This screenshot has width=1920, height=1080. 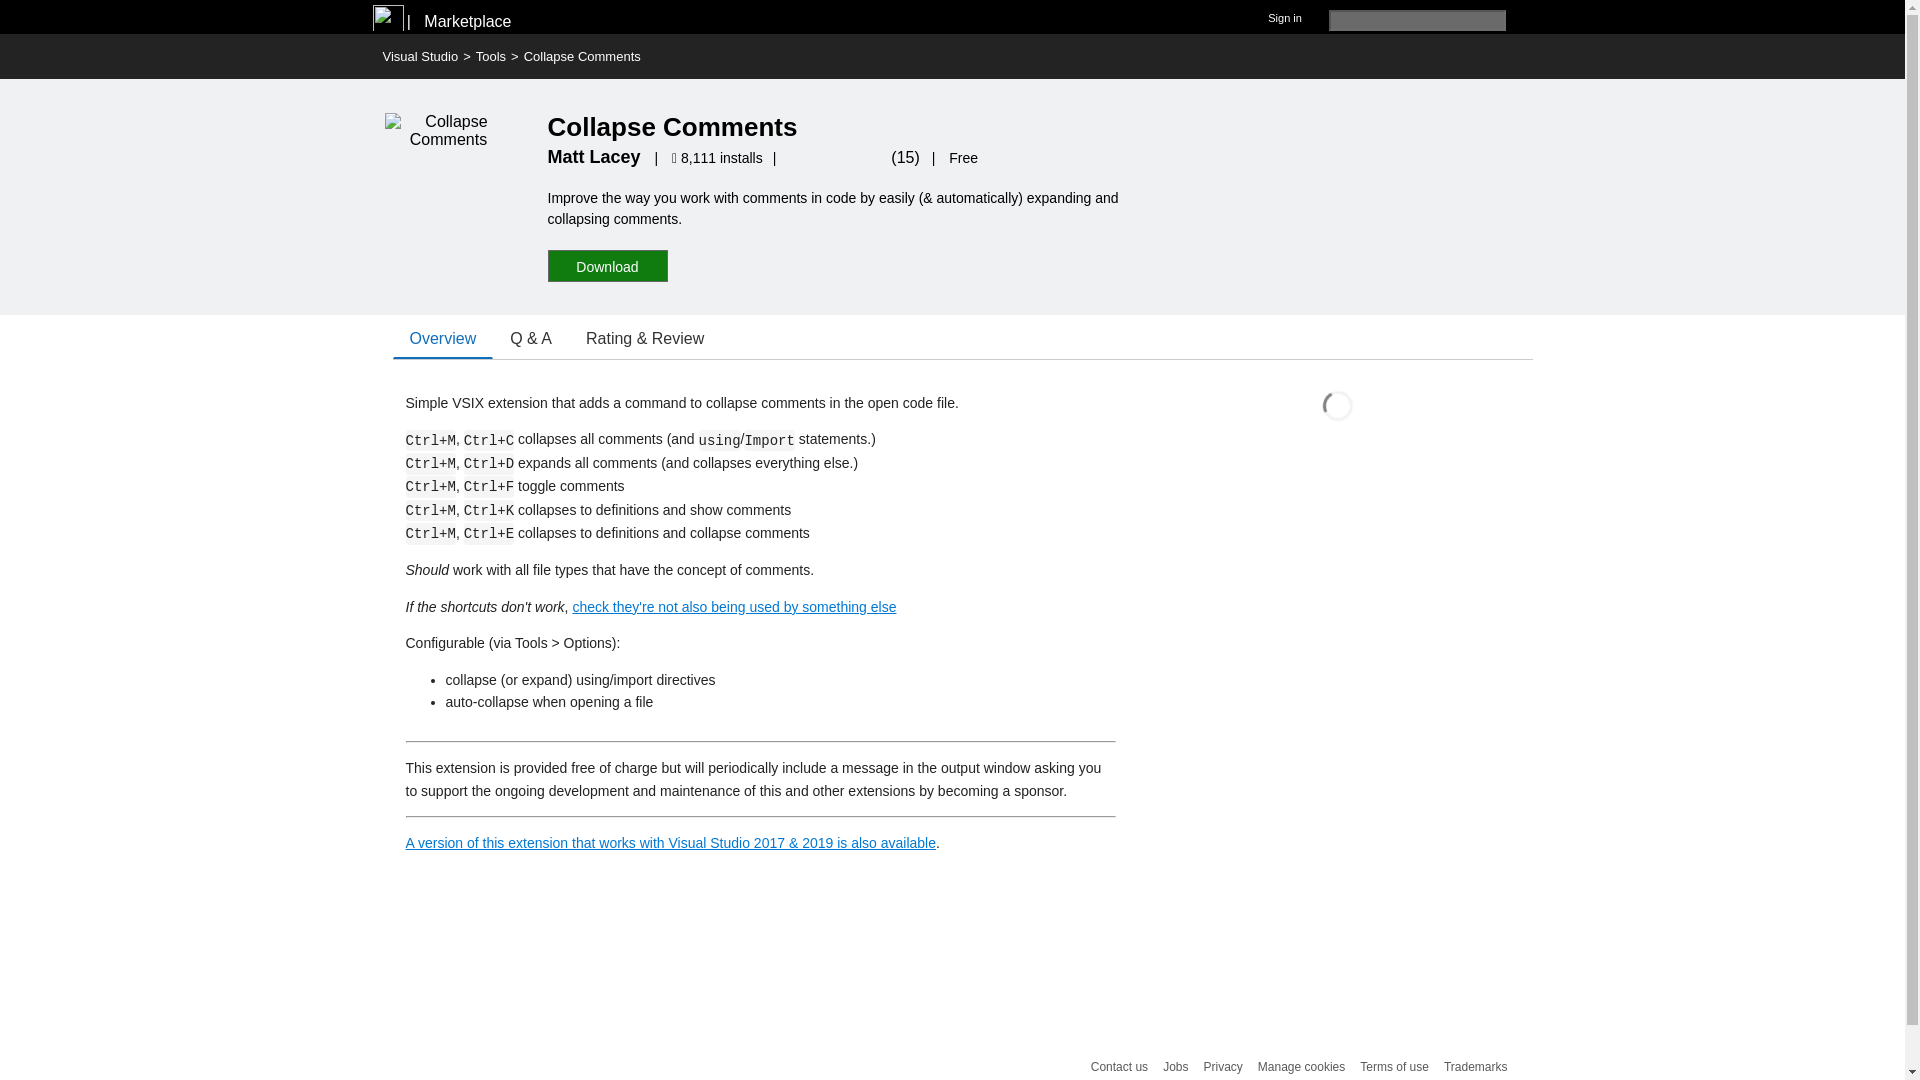 What do you see at coordinates (442, 338) in the screenshot?
I see `Overview` at bounding box center [442, 338].